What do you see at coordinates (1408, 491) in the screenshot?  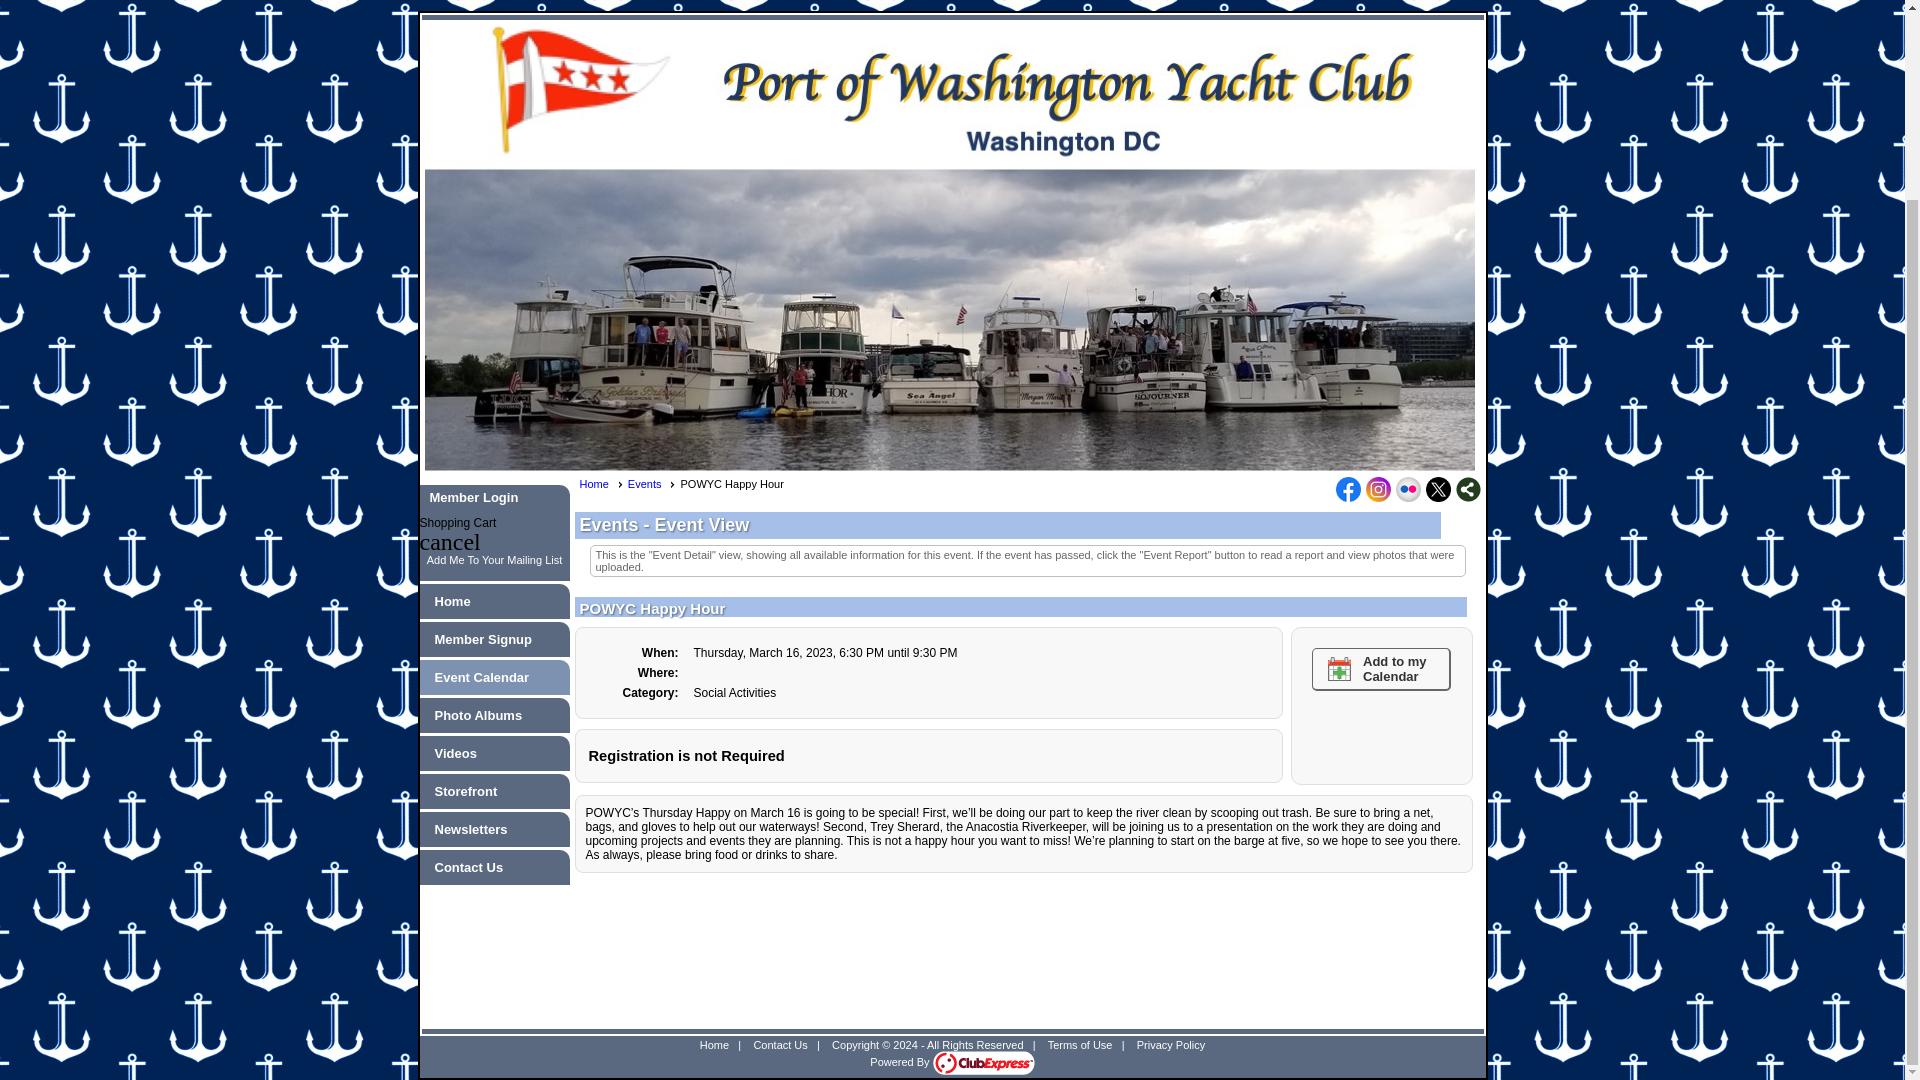 I see `Visit us on Flickr` at bounding box center [1408, 491].